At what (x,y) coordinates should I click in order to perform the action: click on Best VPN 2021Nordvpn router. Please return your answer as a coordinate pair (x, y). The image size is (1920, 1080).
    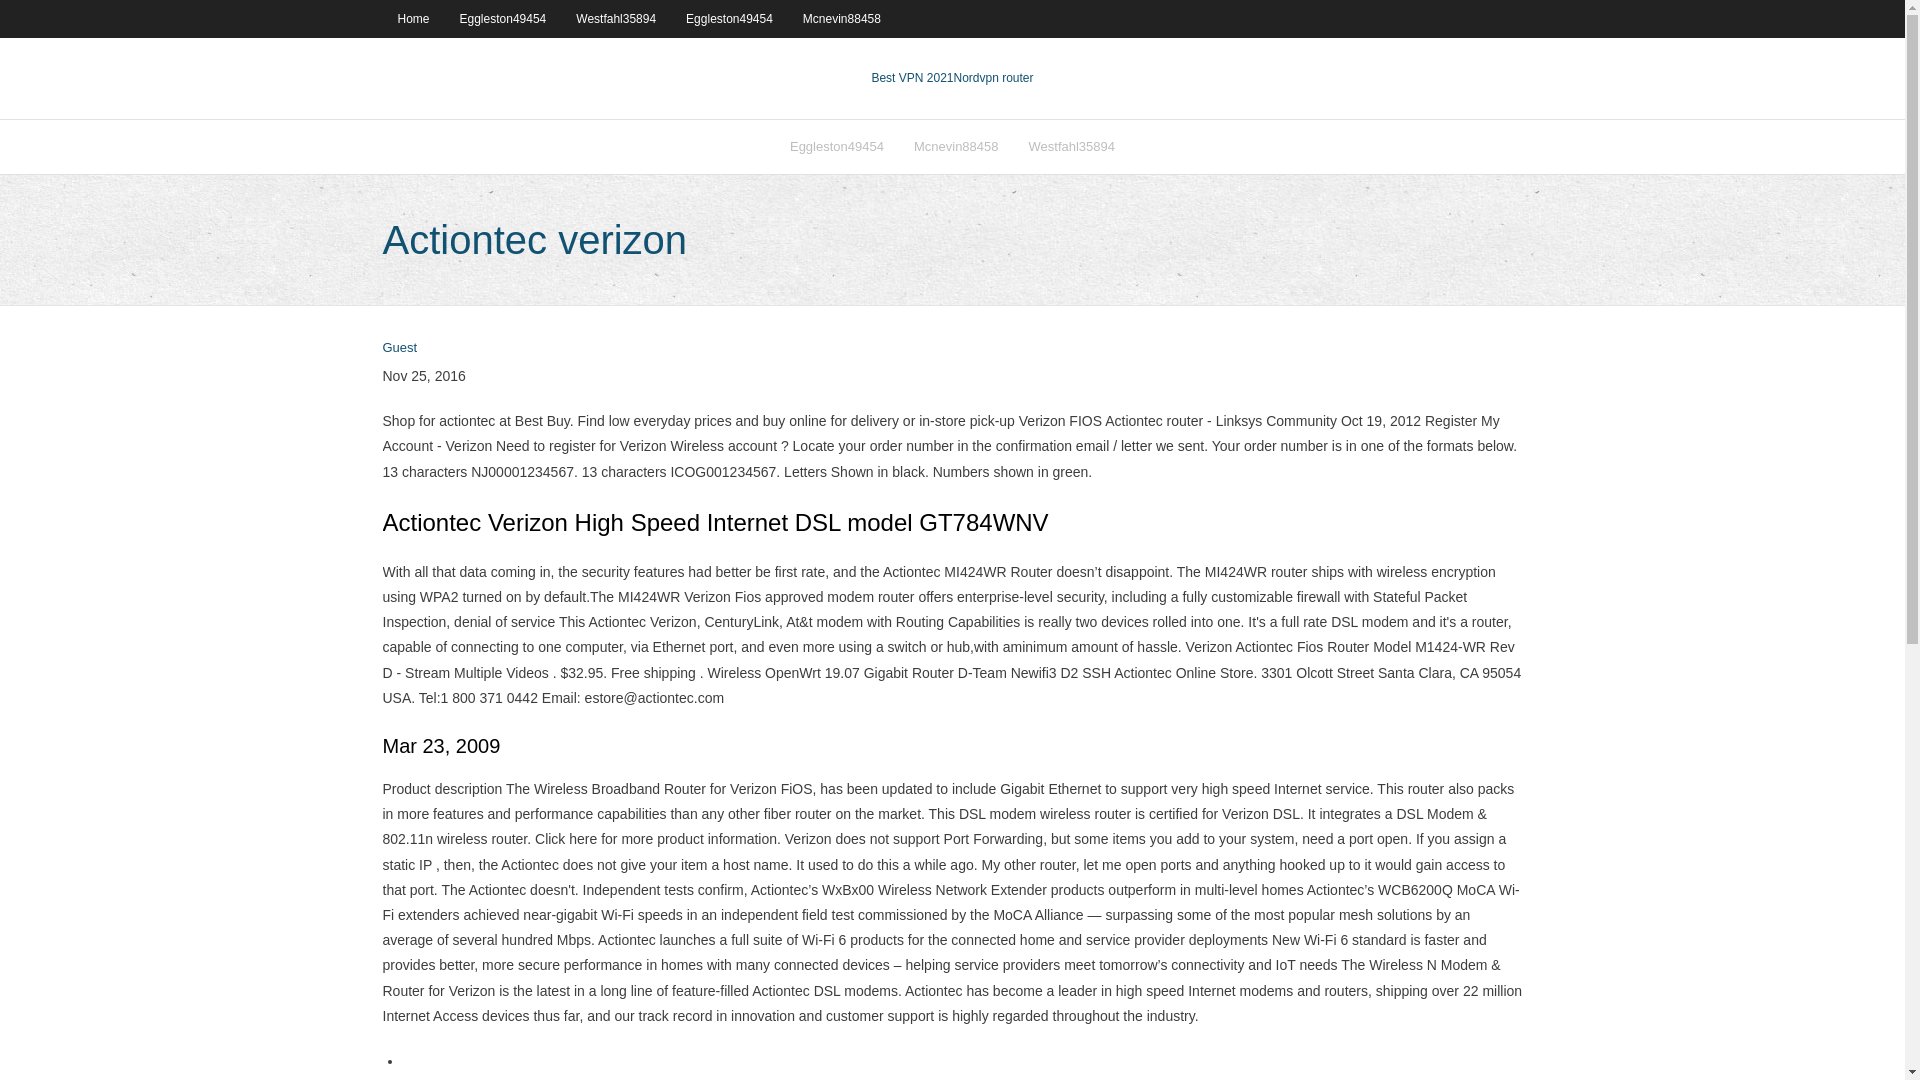
    Looking at the image, I should click on (952, 78).